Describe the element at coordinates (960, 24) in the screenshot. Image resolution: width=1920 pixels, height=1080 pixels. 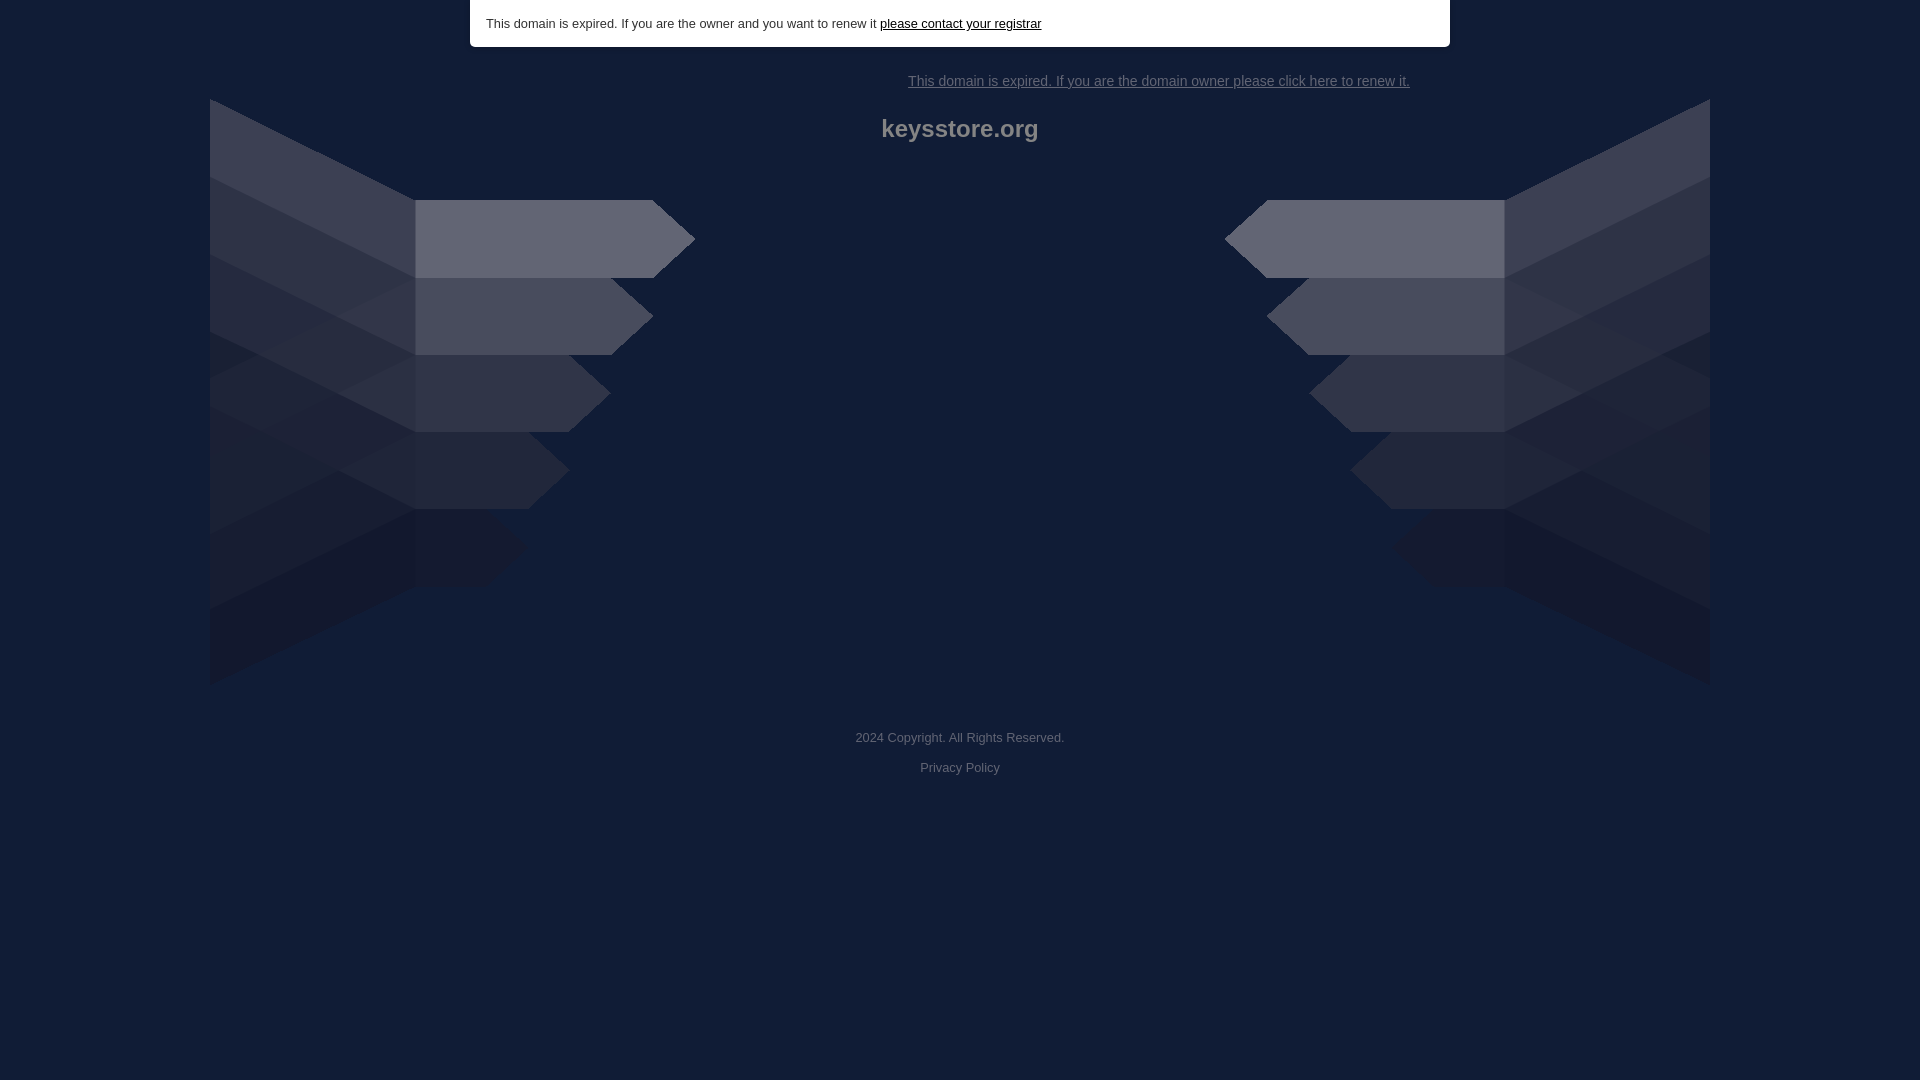
I see `please contact your registrar` at that location.